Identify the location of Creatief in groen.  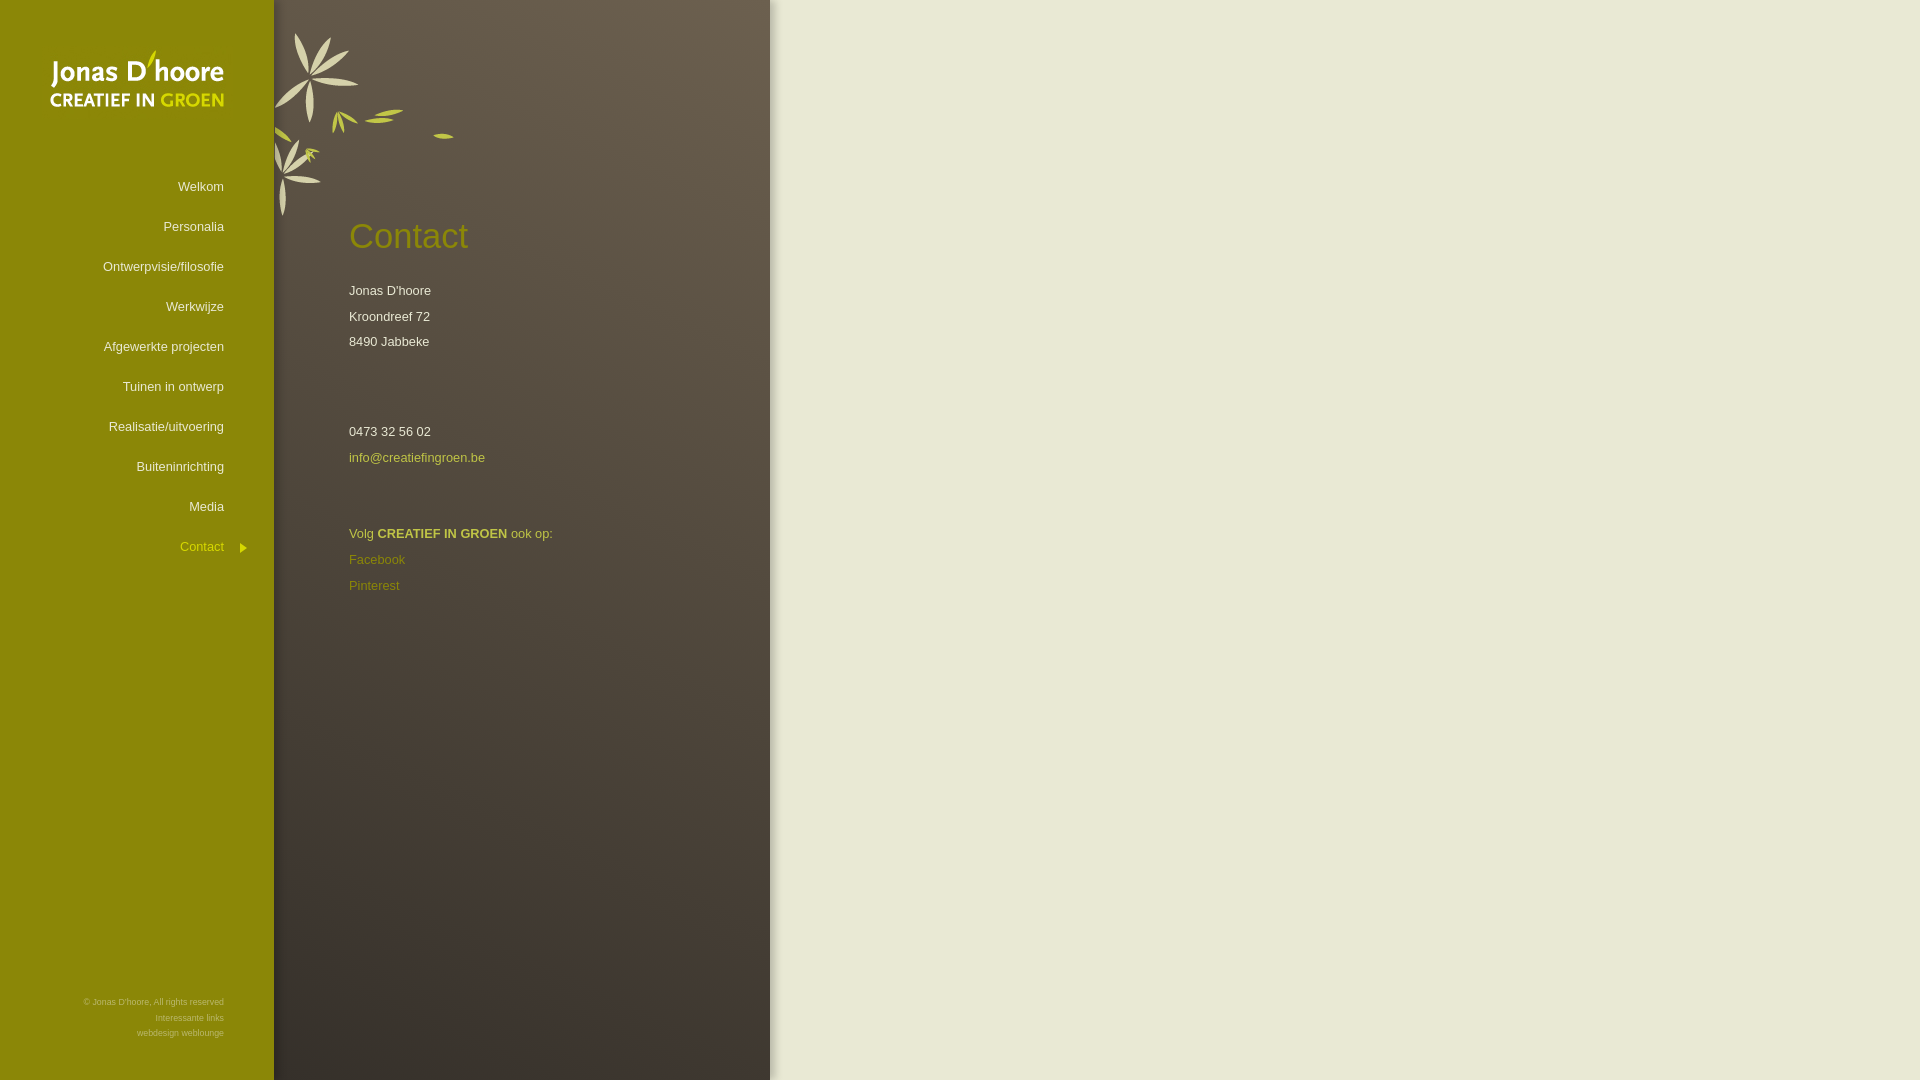
(351, 854).